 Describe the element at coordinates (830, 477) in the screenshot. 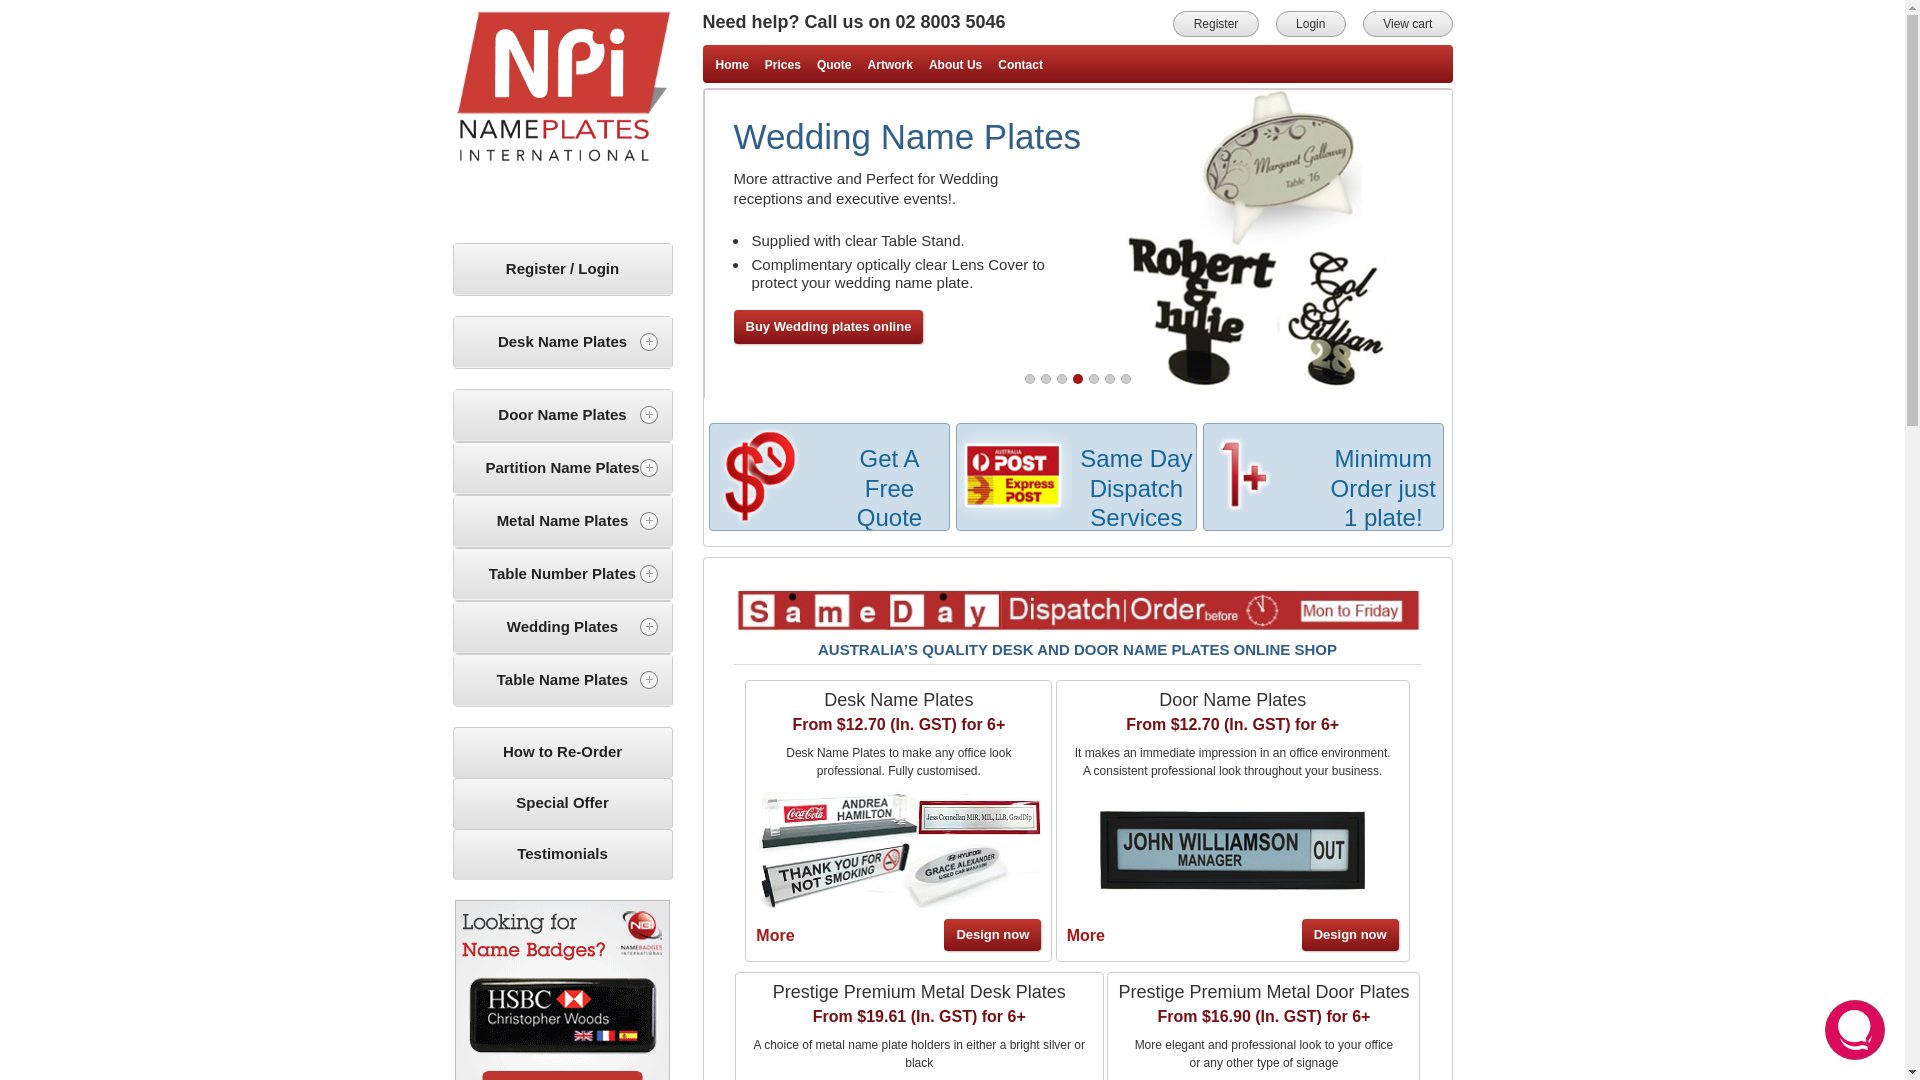

I see `Get A
Free Quote` at that location.